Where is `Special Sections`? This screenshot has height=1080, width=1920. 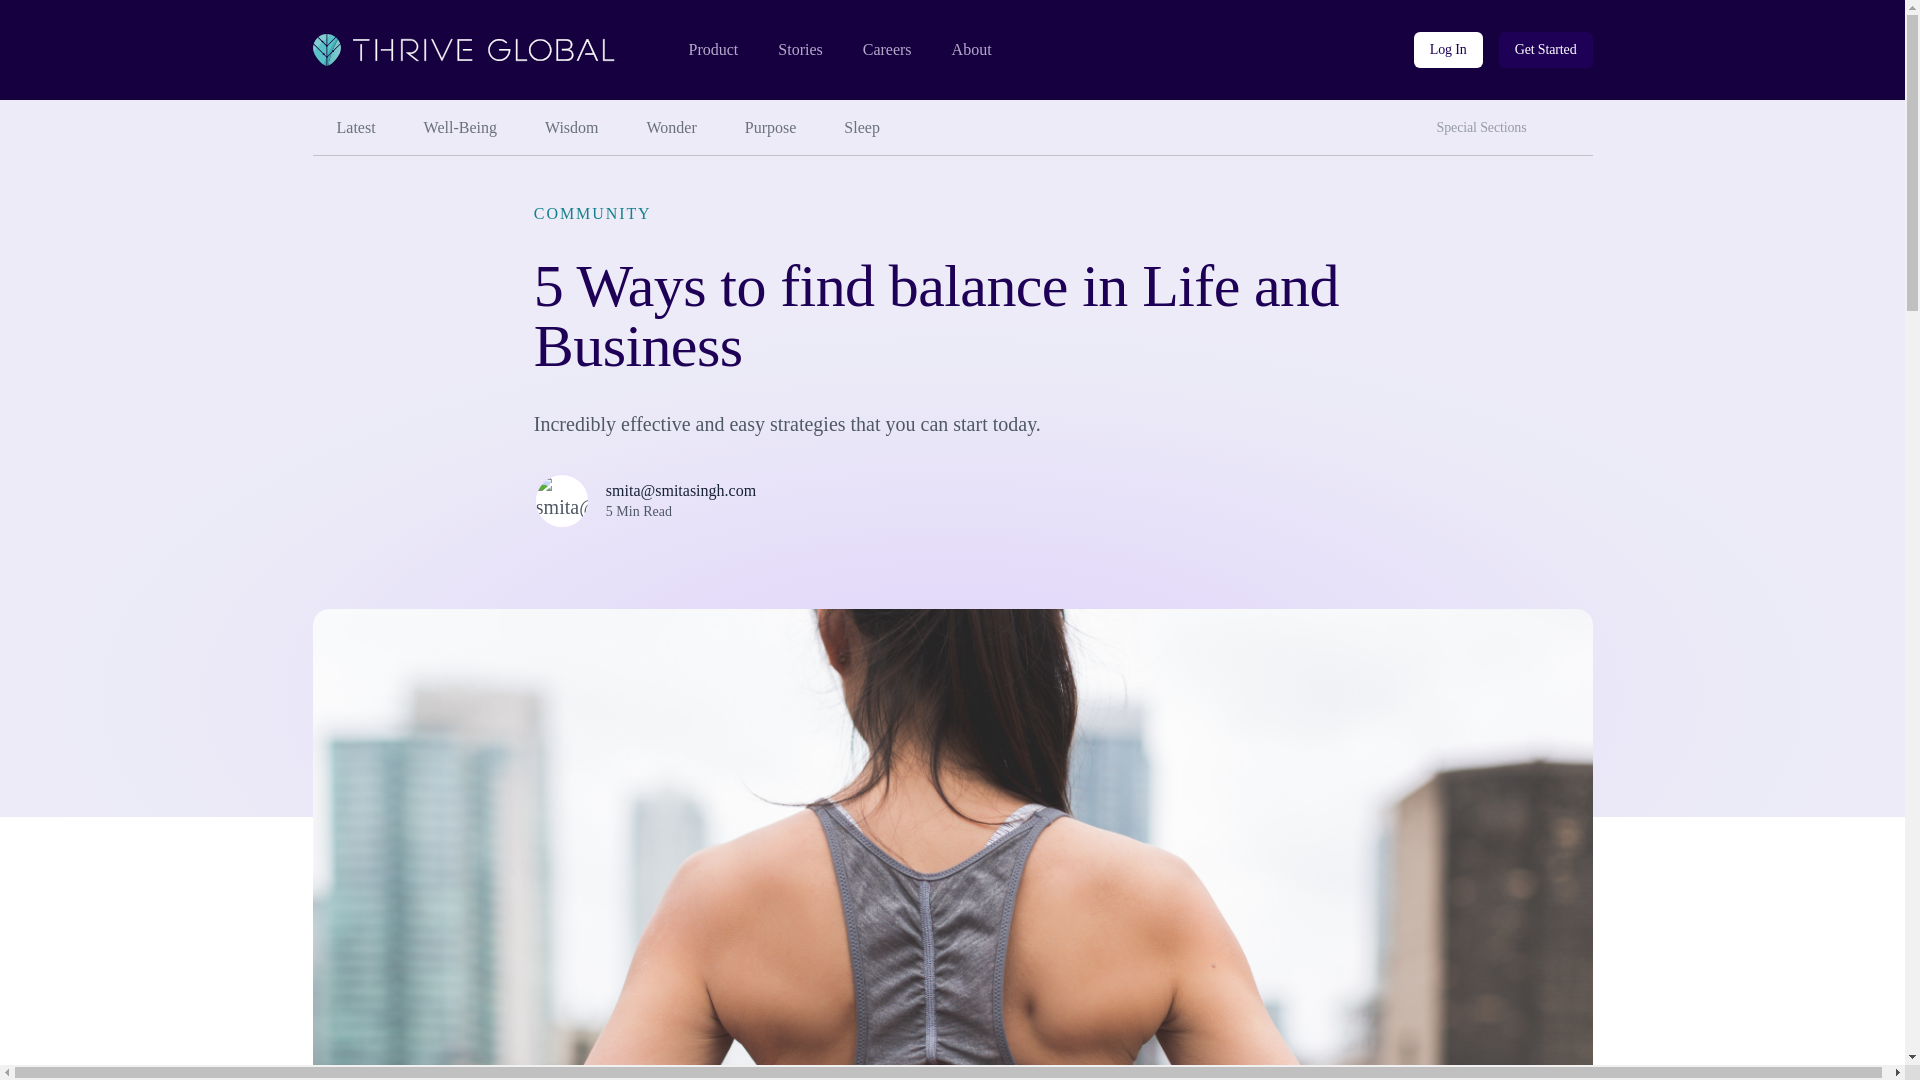 Special Sections is located at coordinates (1486, 128).